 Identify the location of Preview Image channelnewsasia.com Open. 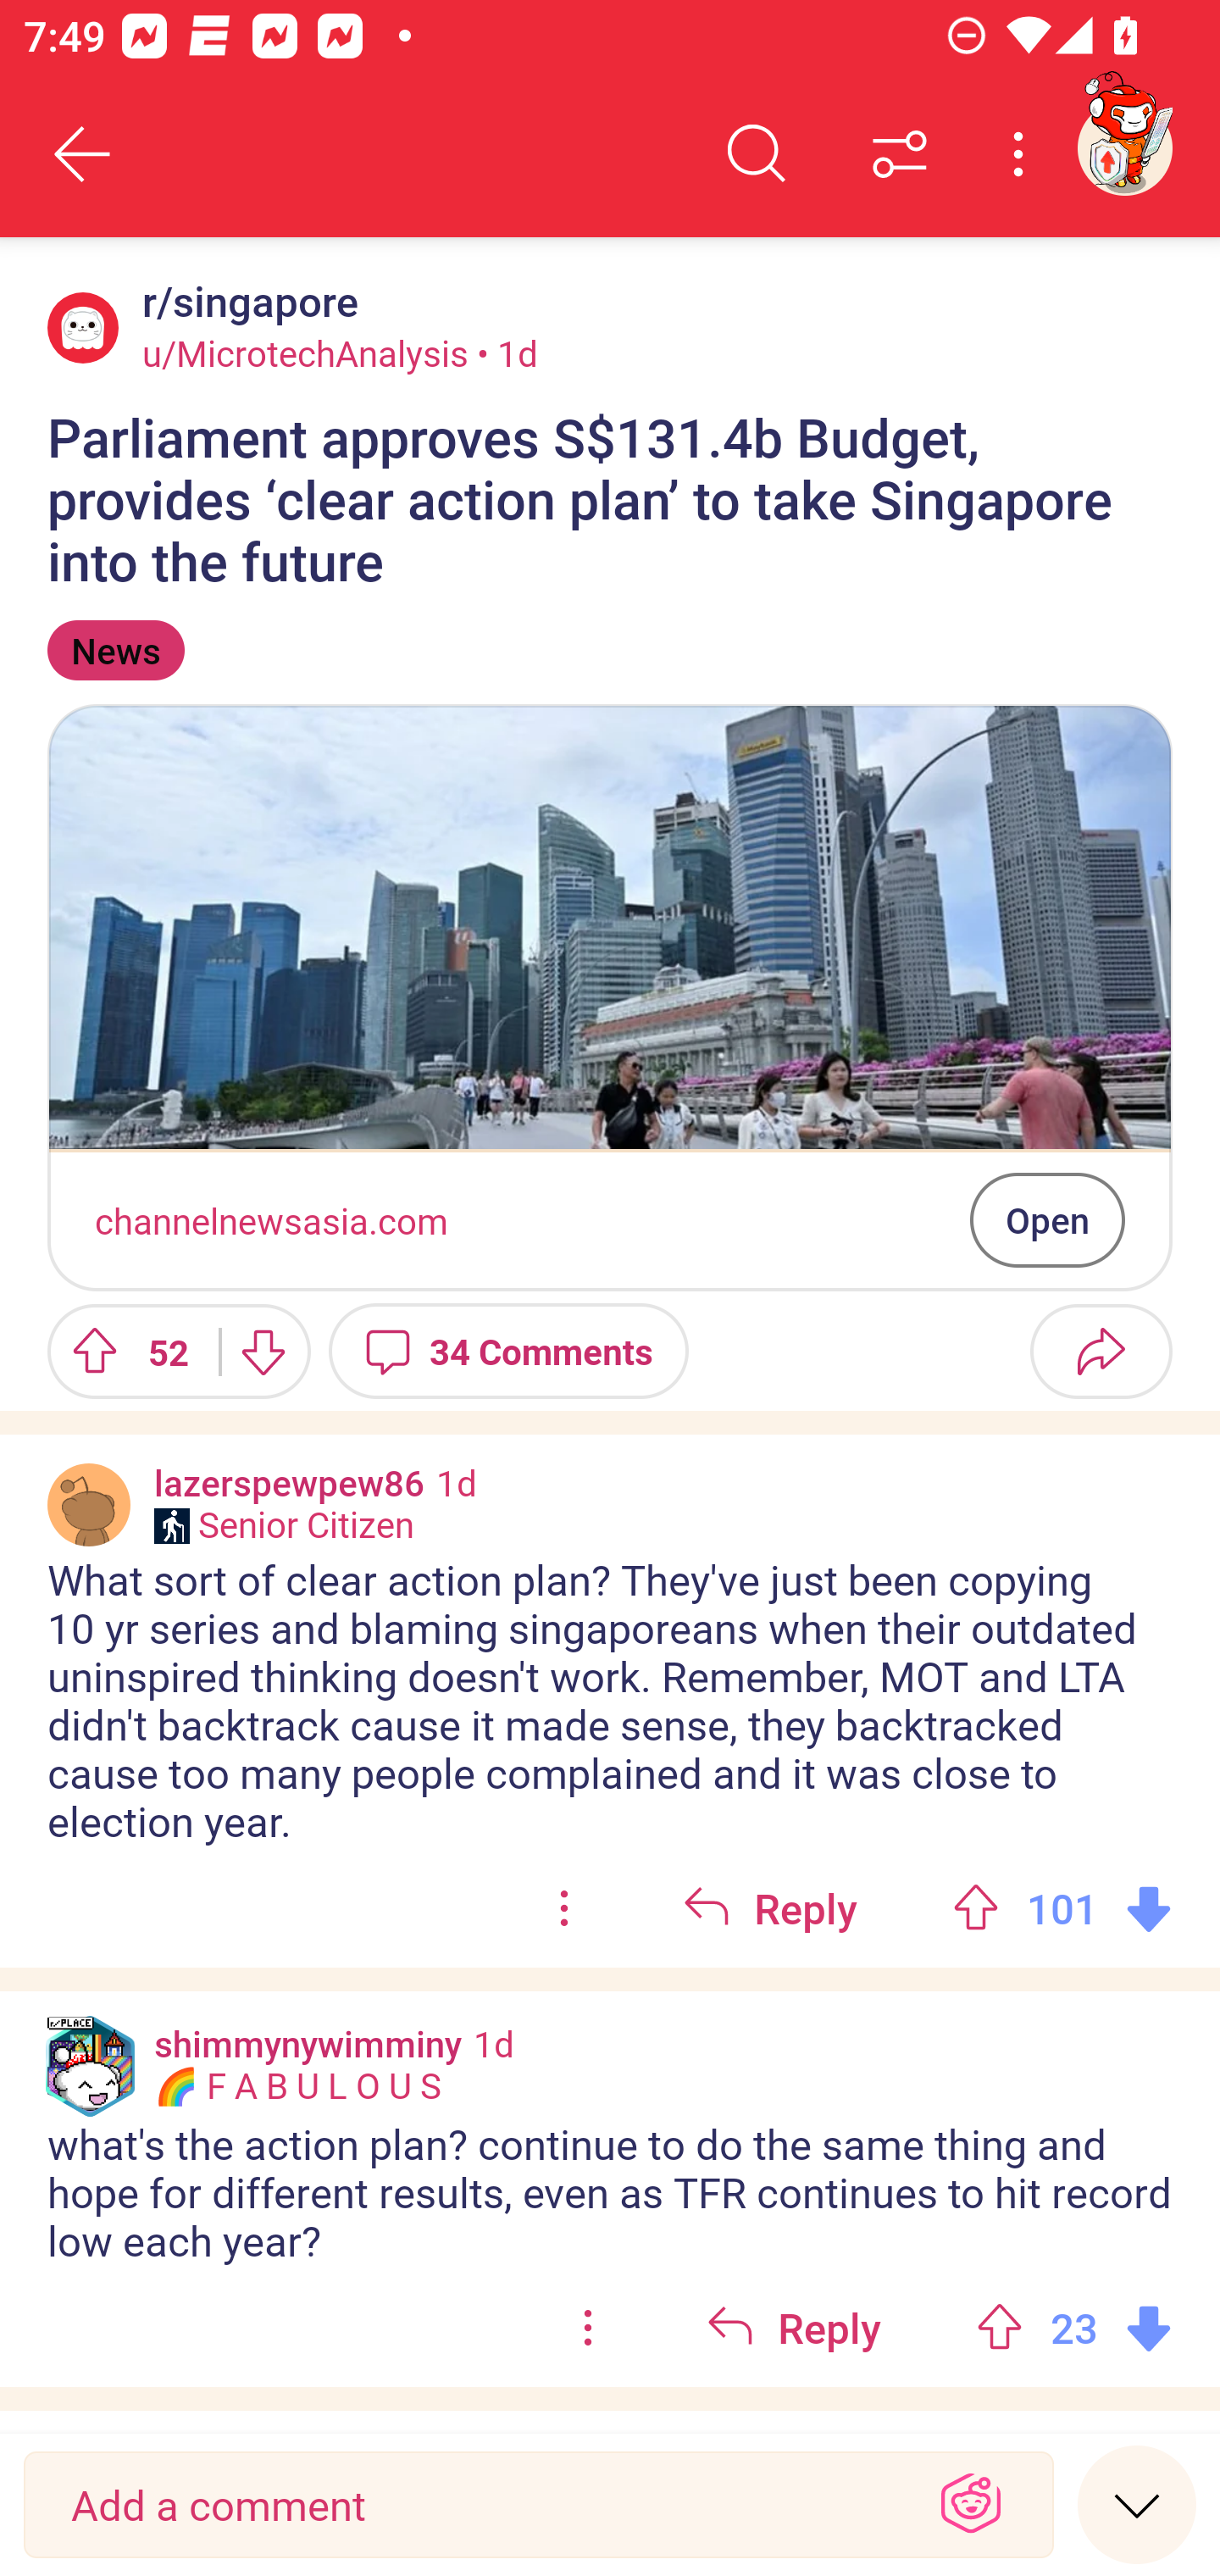
(610, 997).